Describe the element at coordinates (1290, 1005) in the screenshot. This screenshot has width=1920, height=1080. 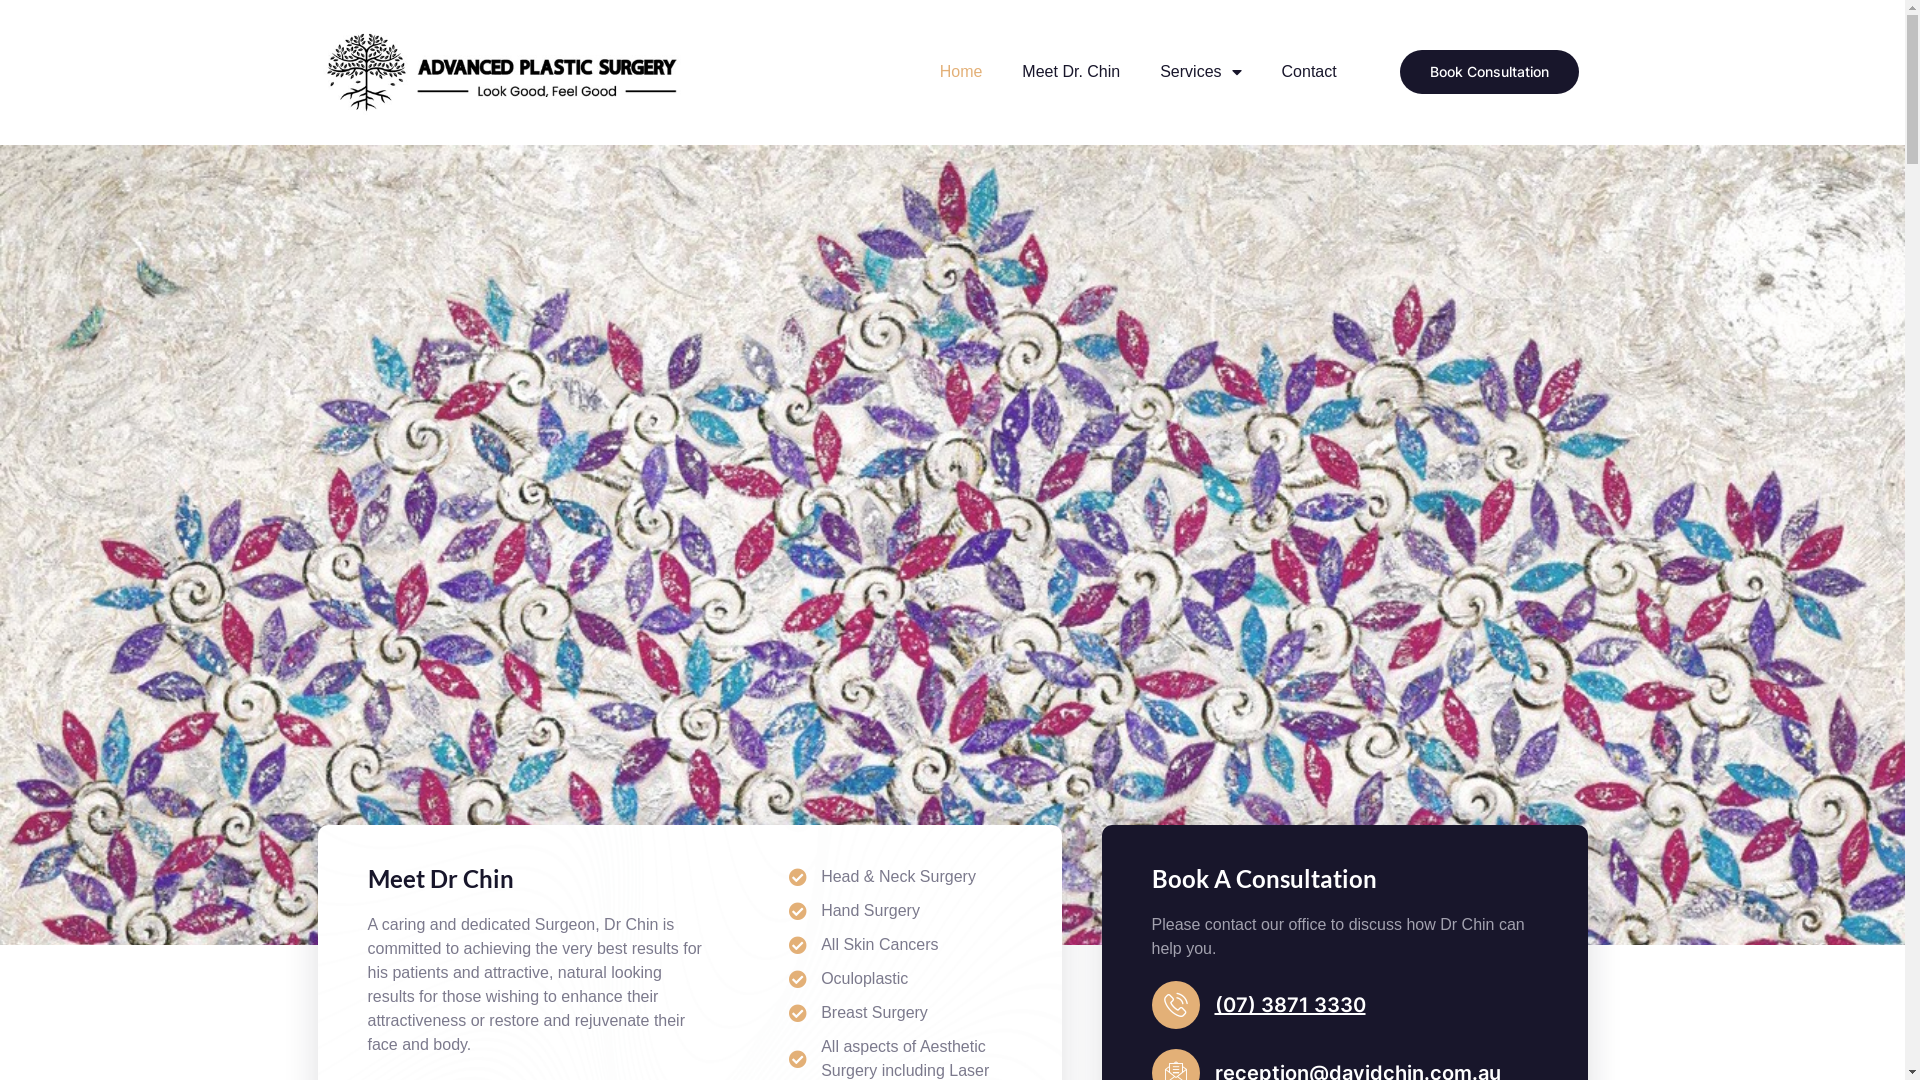
I see `(07) 3871 3330` at that location.